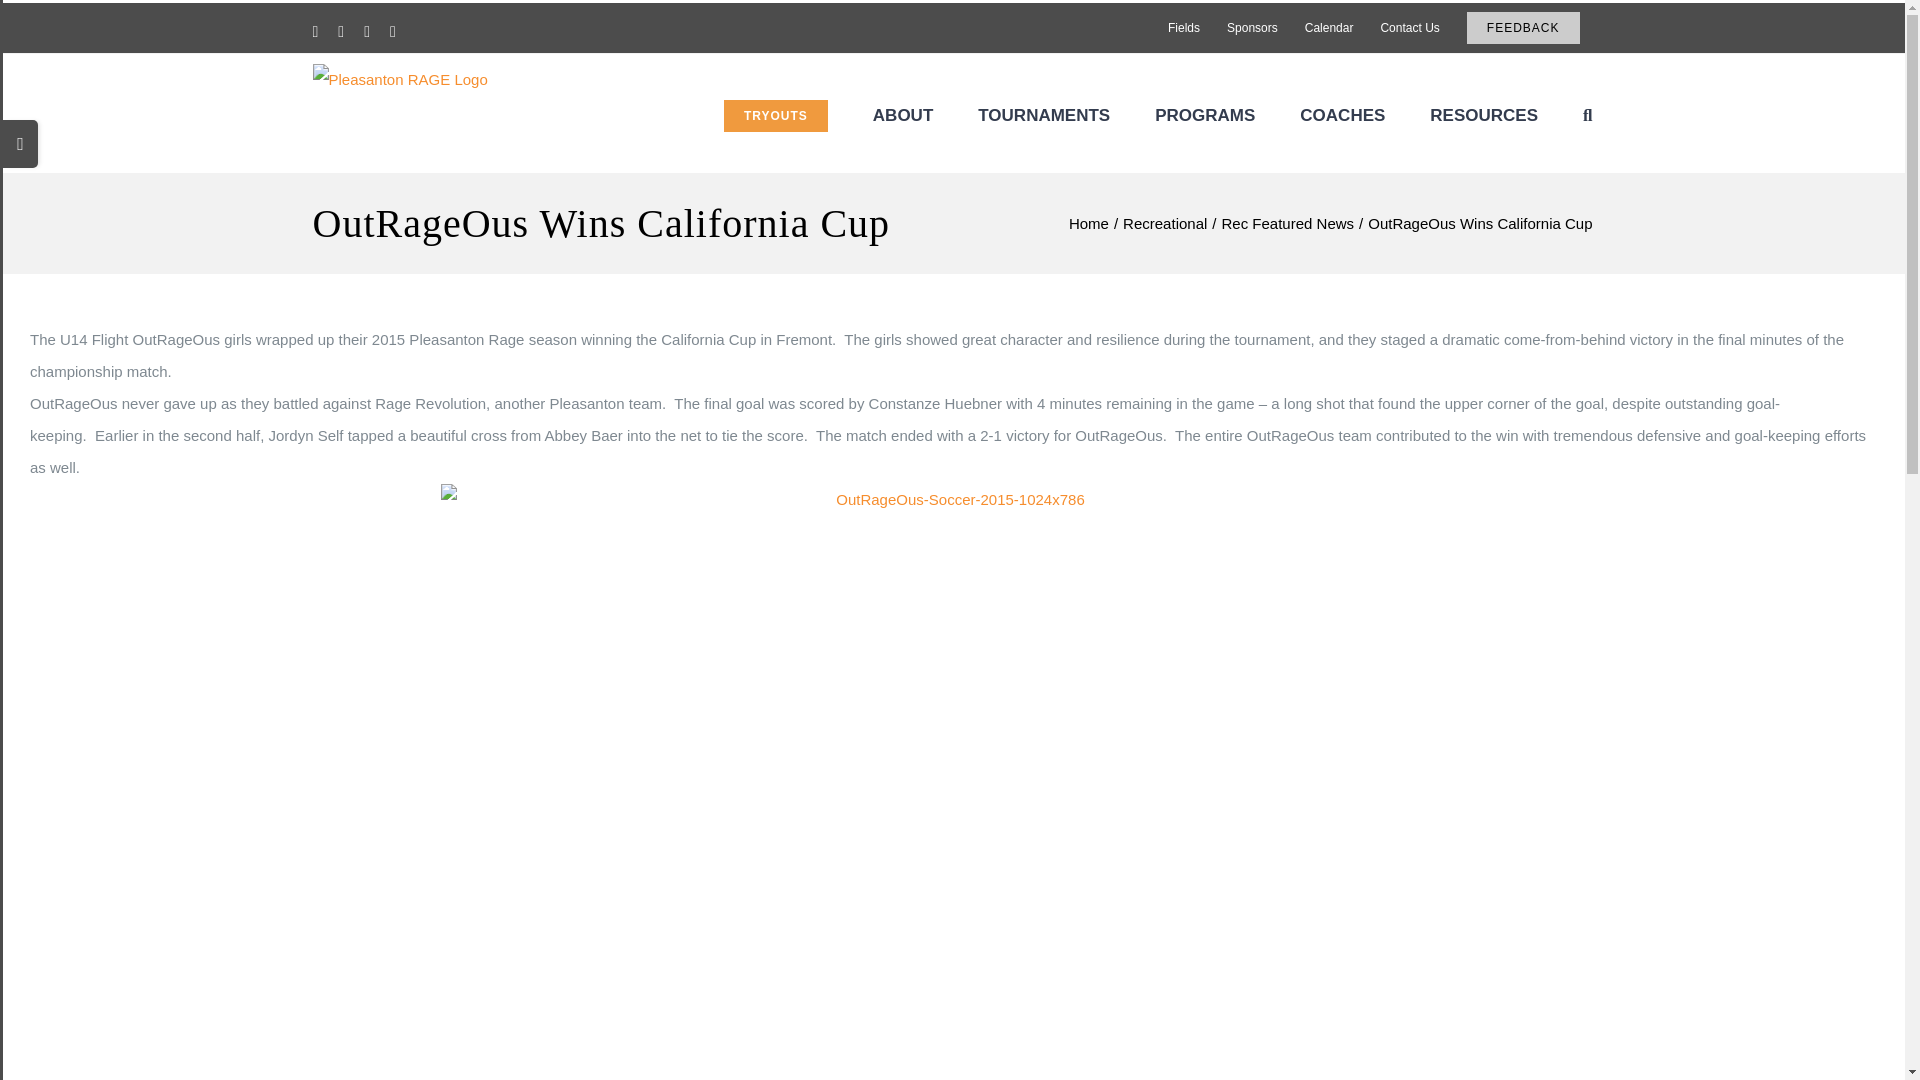  What do you see at coordinates (1409, 28) in the screenshot?
I see `Contact Us` at bounding box center [1409, 28].